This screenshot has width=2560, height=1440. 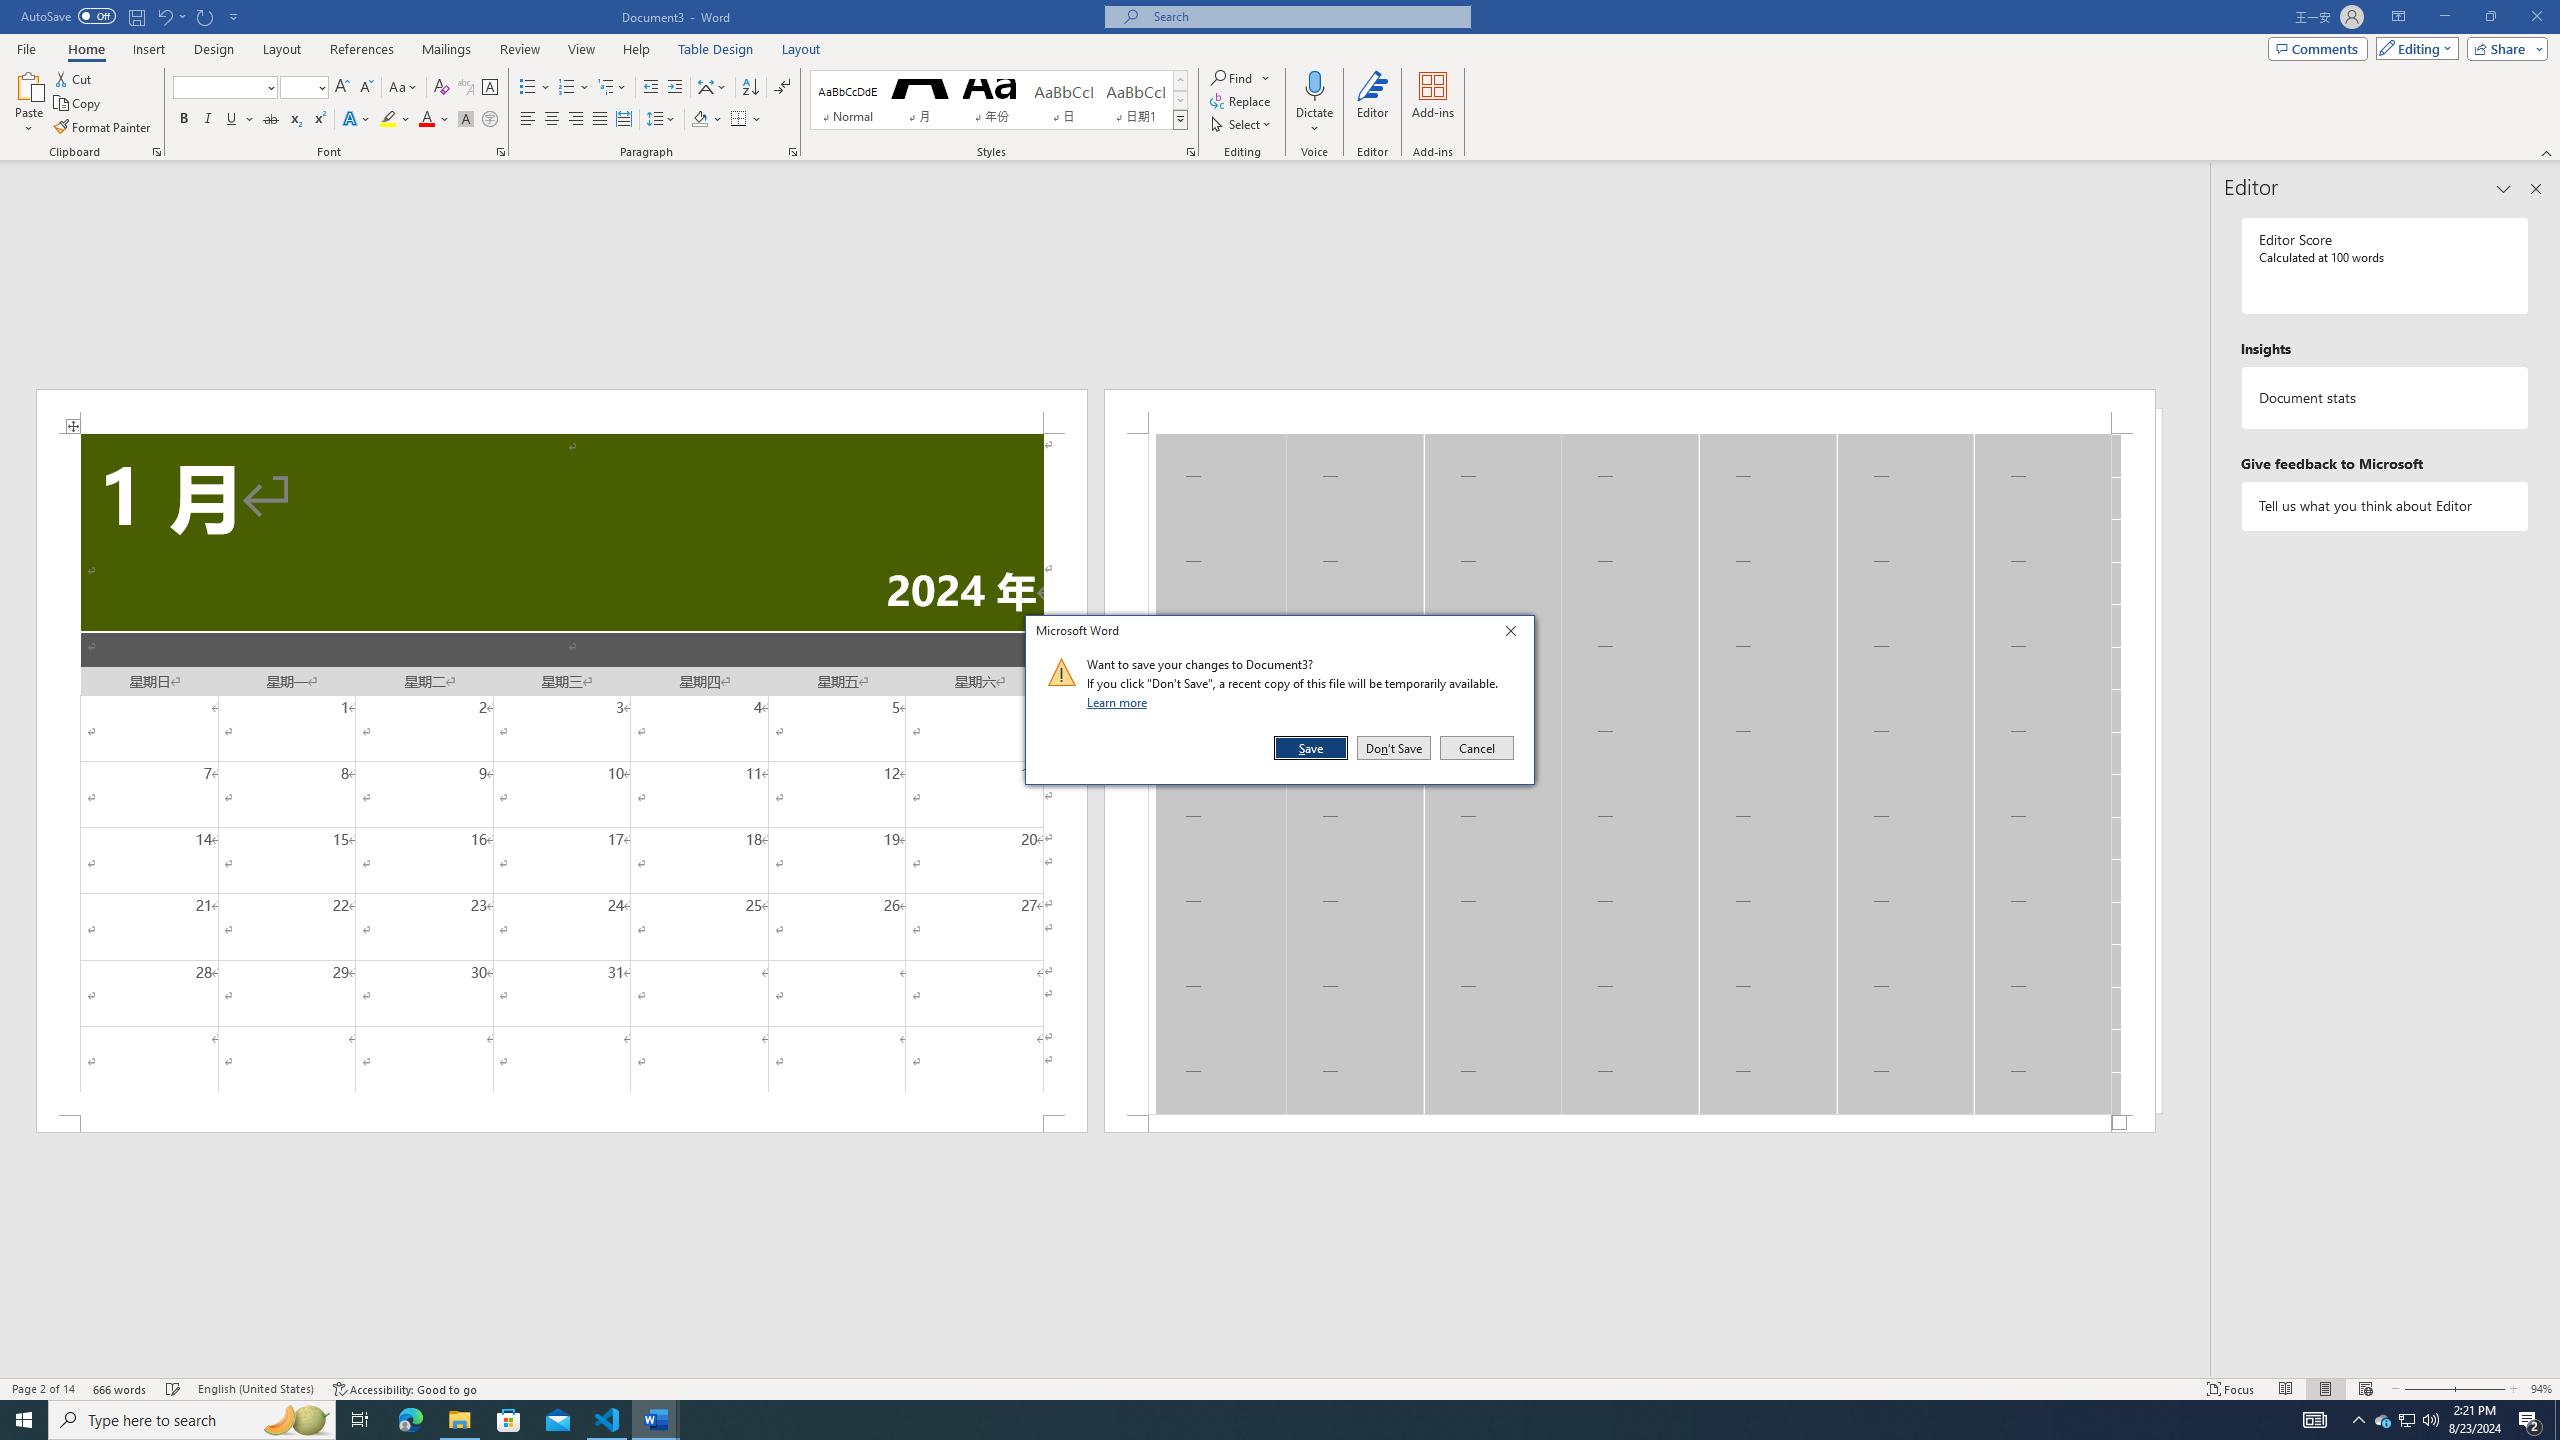 What do you see at coordinates (304, 88) in the screenshot?
I see `Font Size` at bounding box center [304, 88].